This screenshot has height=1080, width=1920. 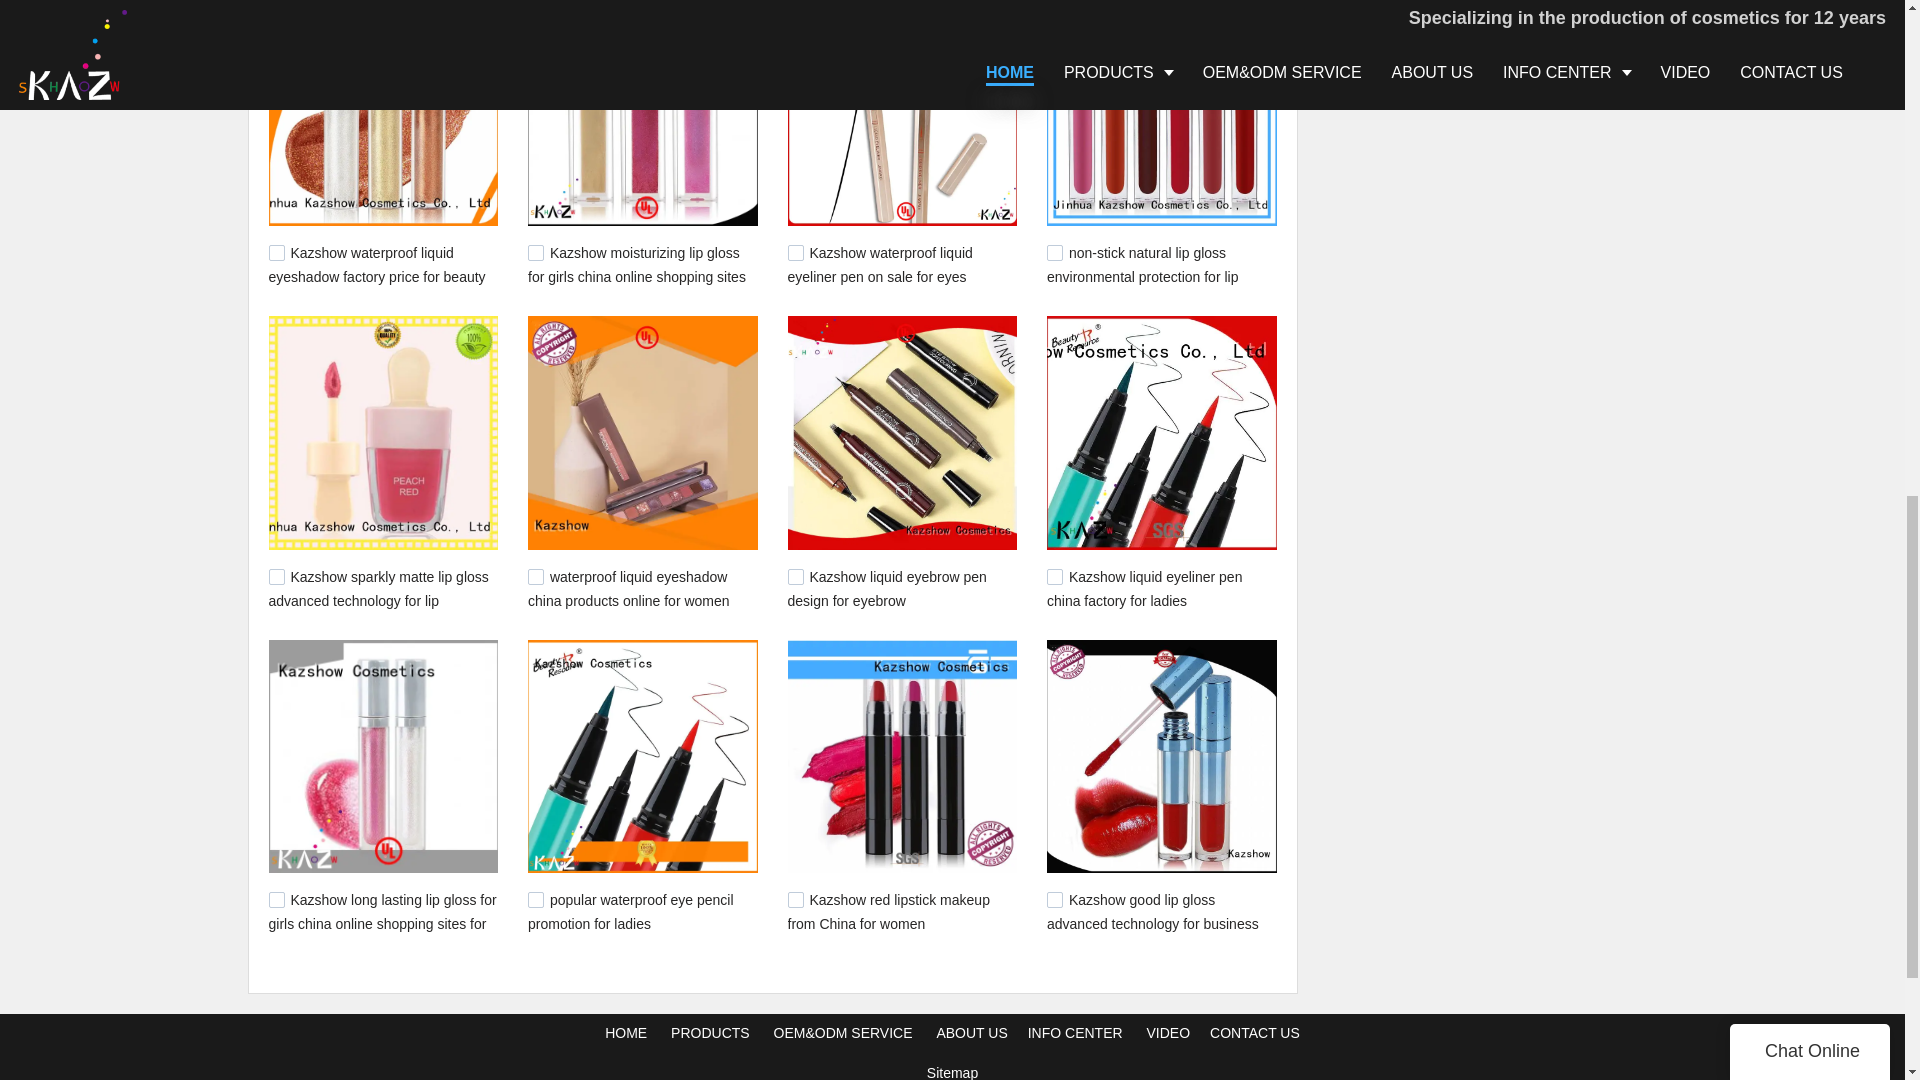 I want to click on popular waterproof eye pencil promotion for ladies, so click(x=630, y=912).